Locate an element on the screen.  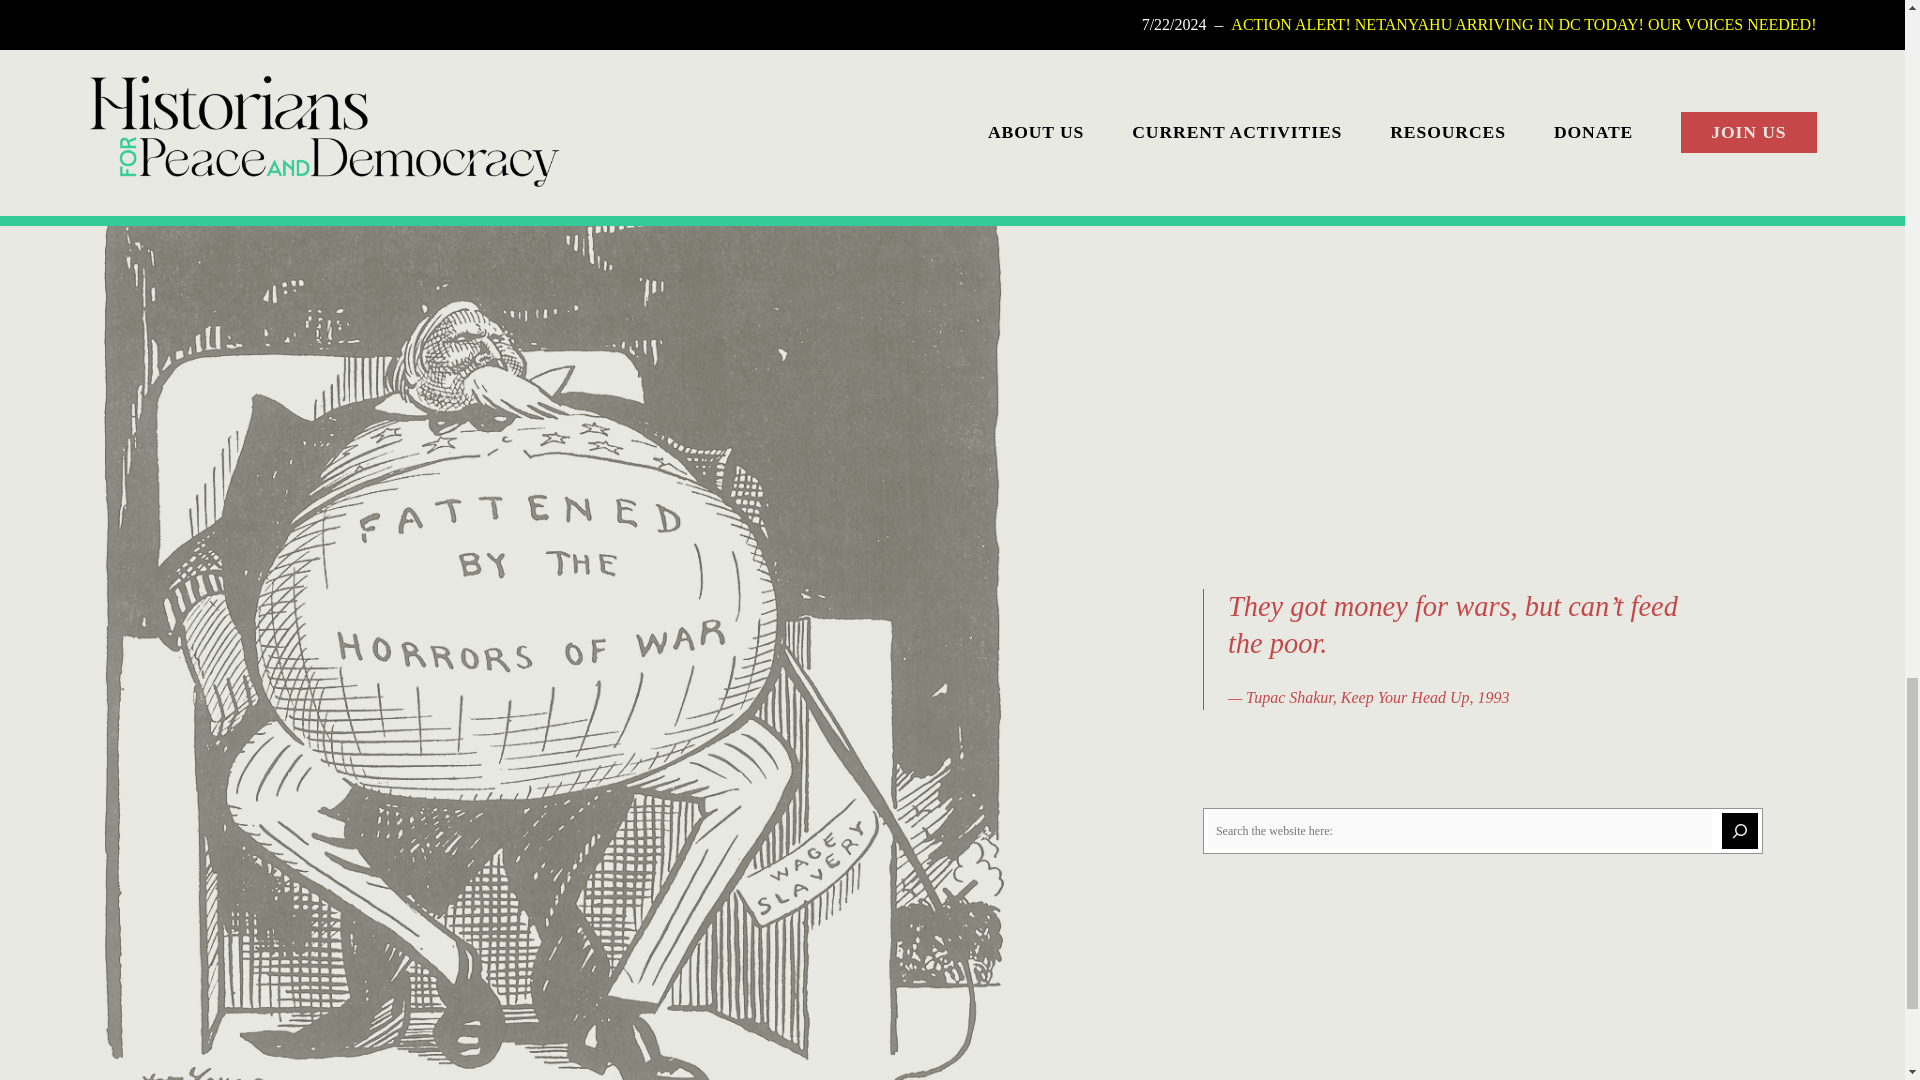
Instagram is located at coordinates (136, 40).